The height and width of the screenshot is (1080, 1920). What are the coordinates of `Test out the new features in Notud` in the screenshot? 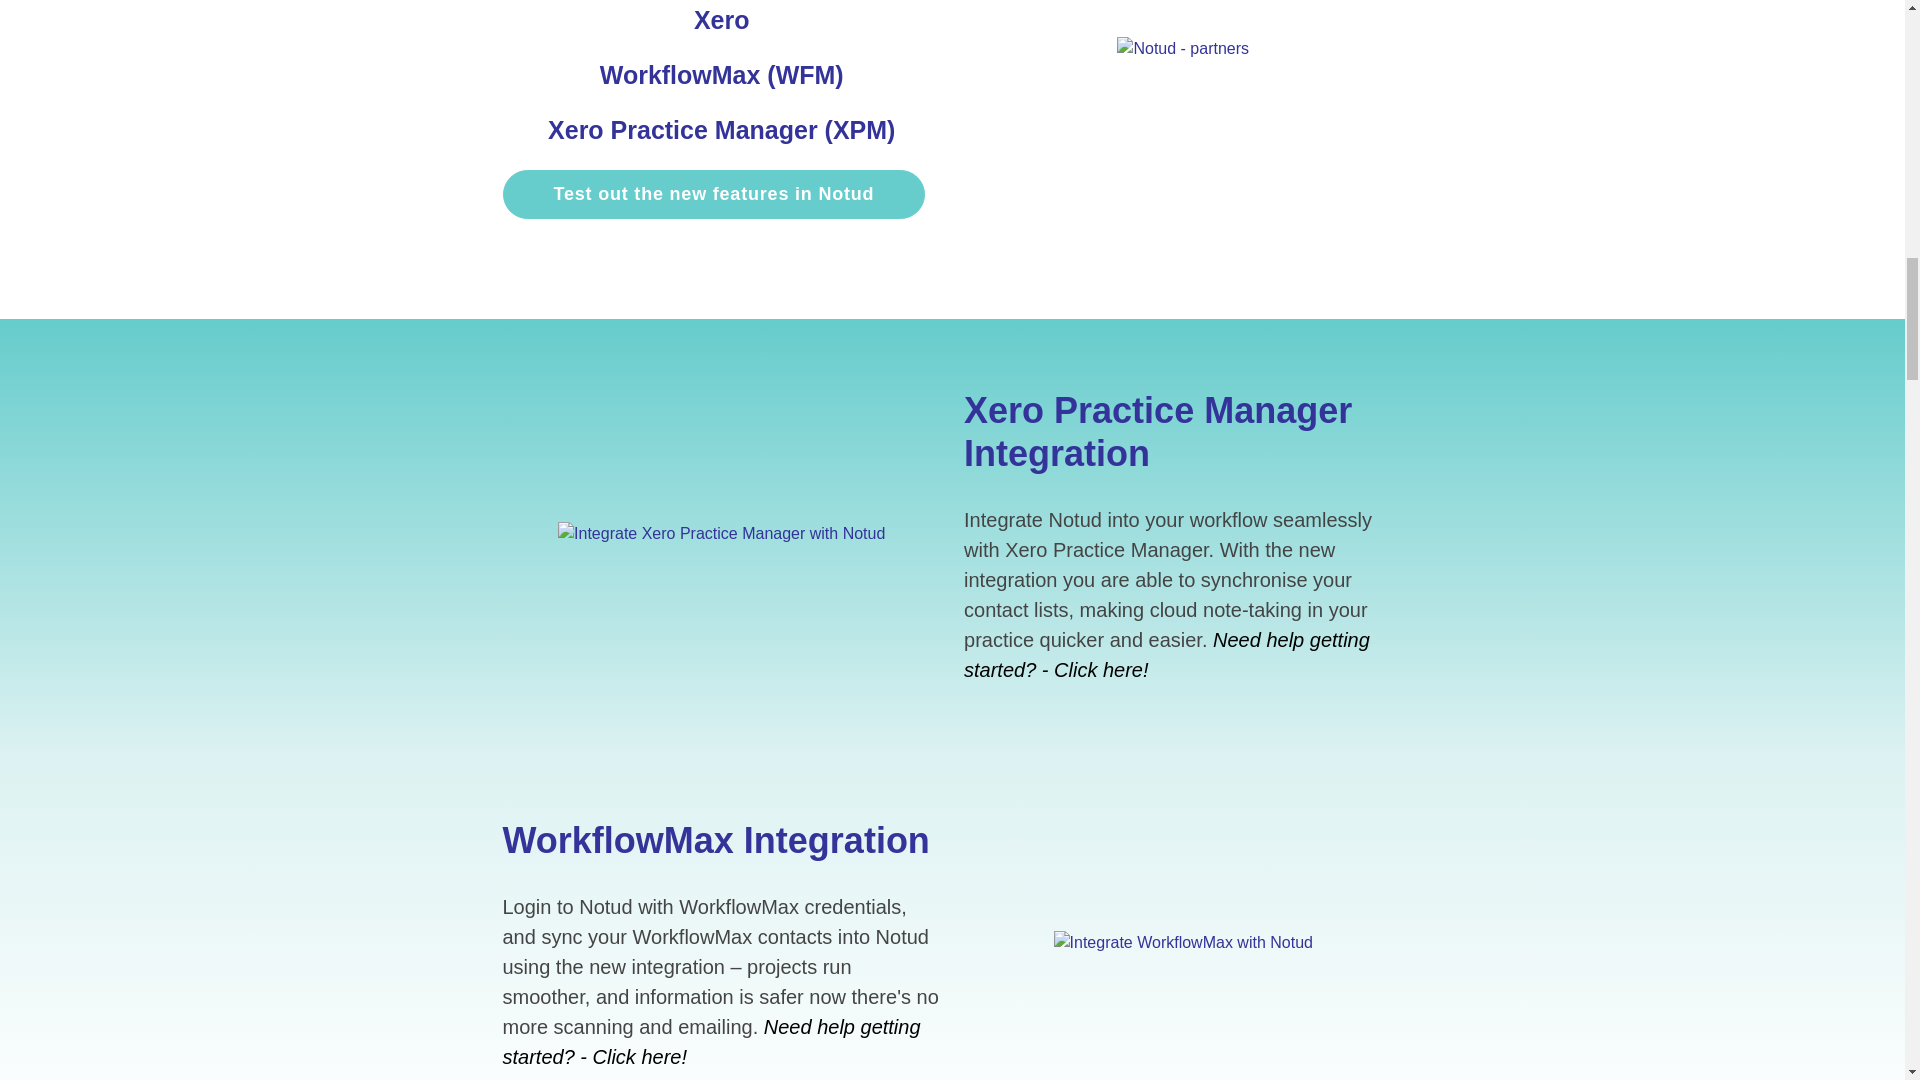 It's located at (713, 194).